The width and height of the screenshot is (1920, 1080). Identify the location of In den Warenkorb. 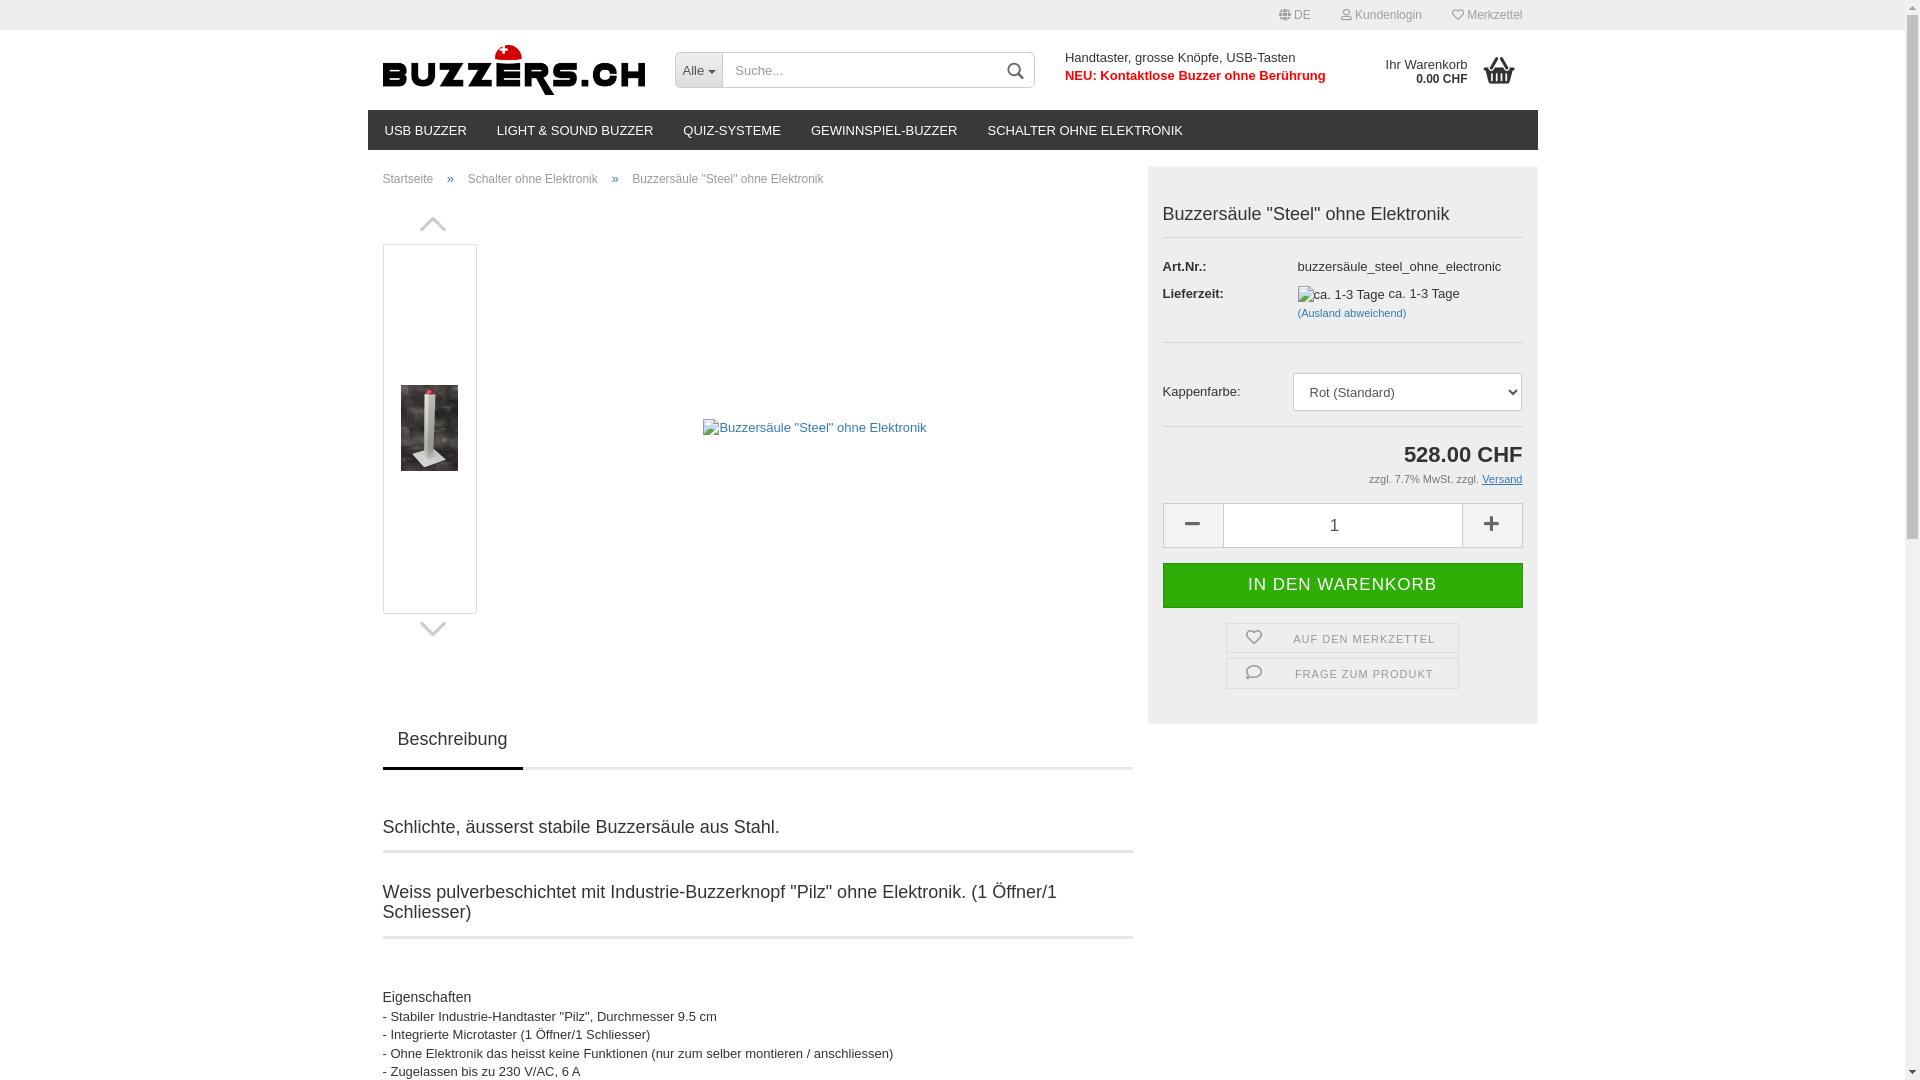
(1343, 586).